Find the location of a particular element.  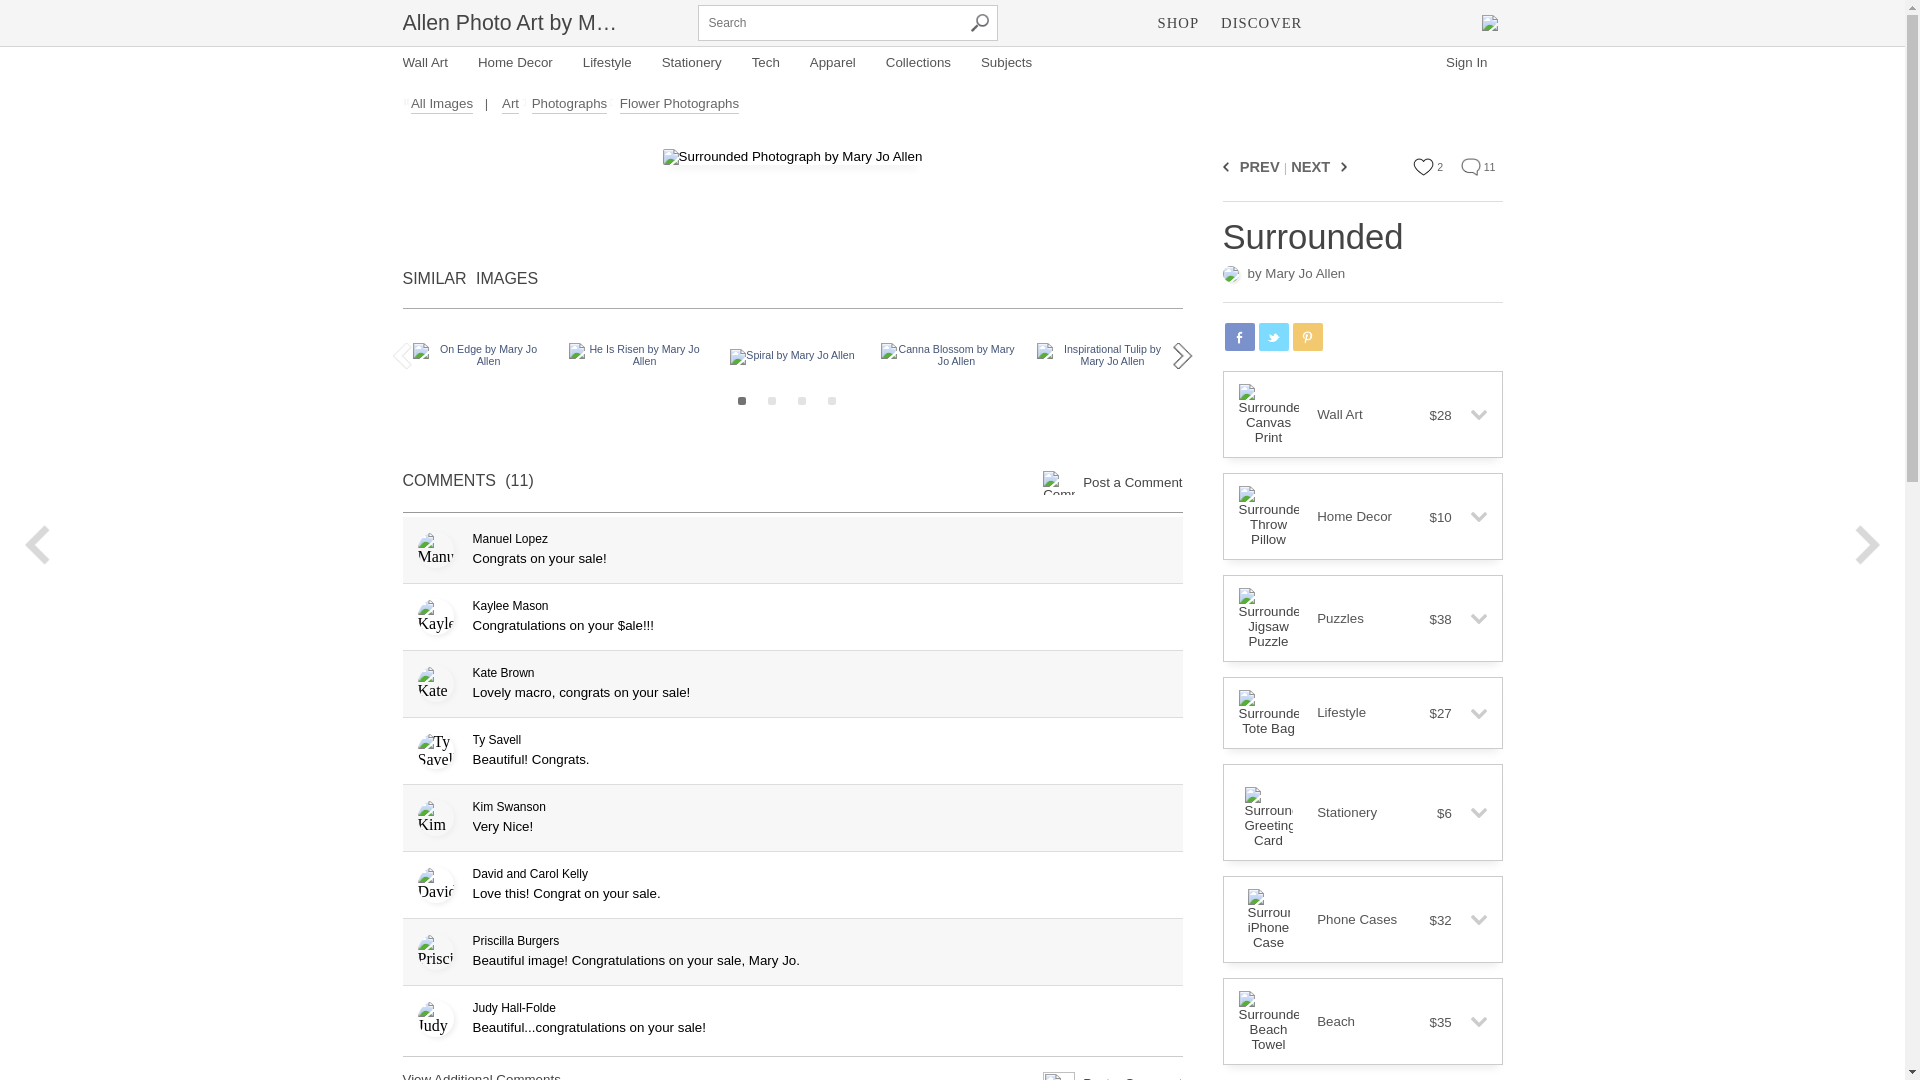

Surrounded Canvas Print is located at coordinates (1268, 414).